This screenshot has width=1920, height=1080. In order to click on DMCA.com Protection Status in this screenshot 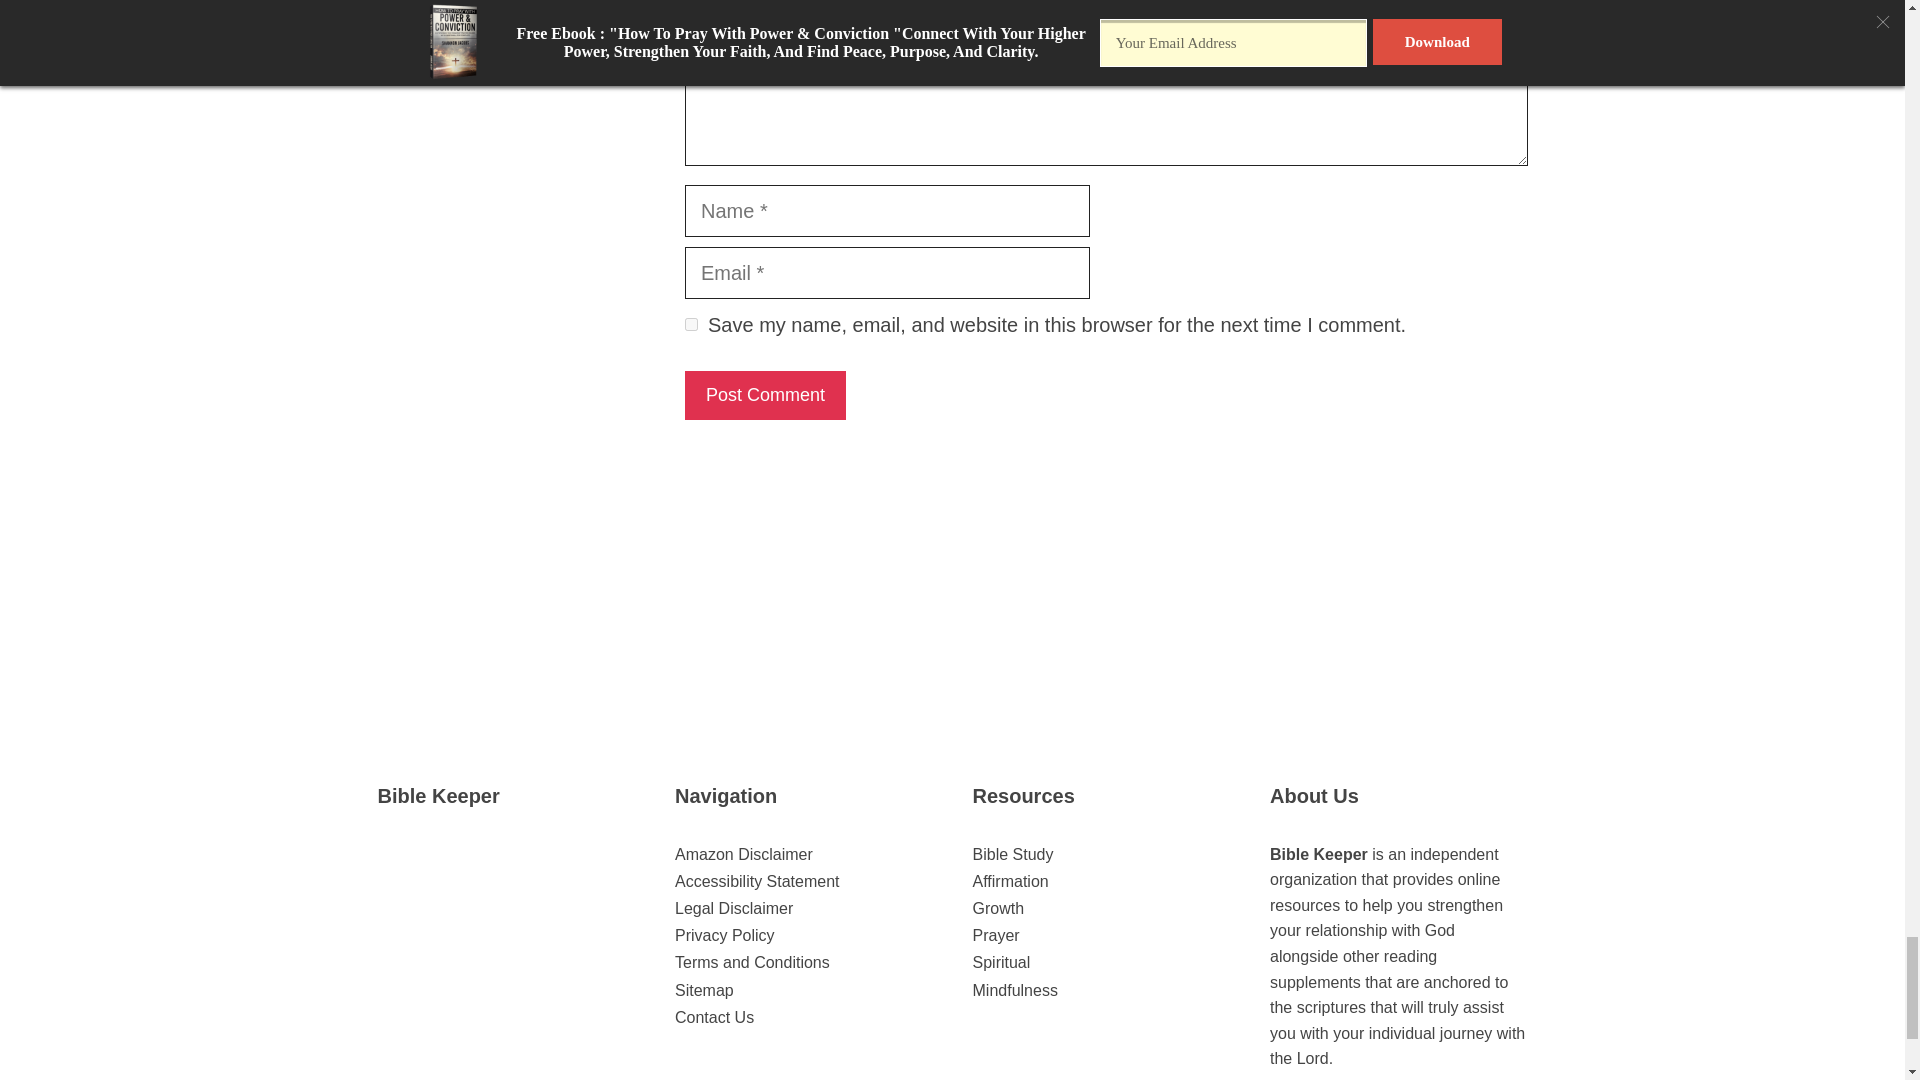, I will do `click(506, 986)`.